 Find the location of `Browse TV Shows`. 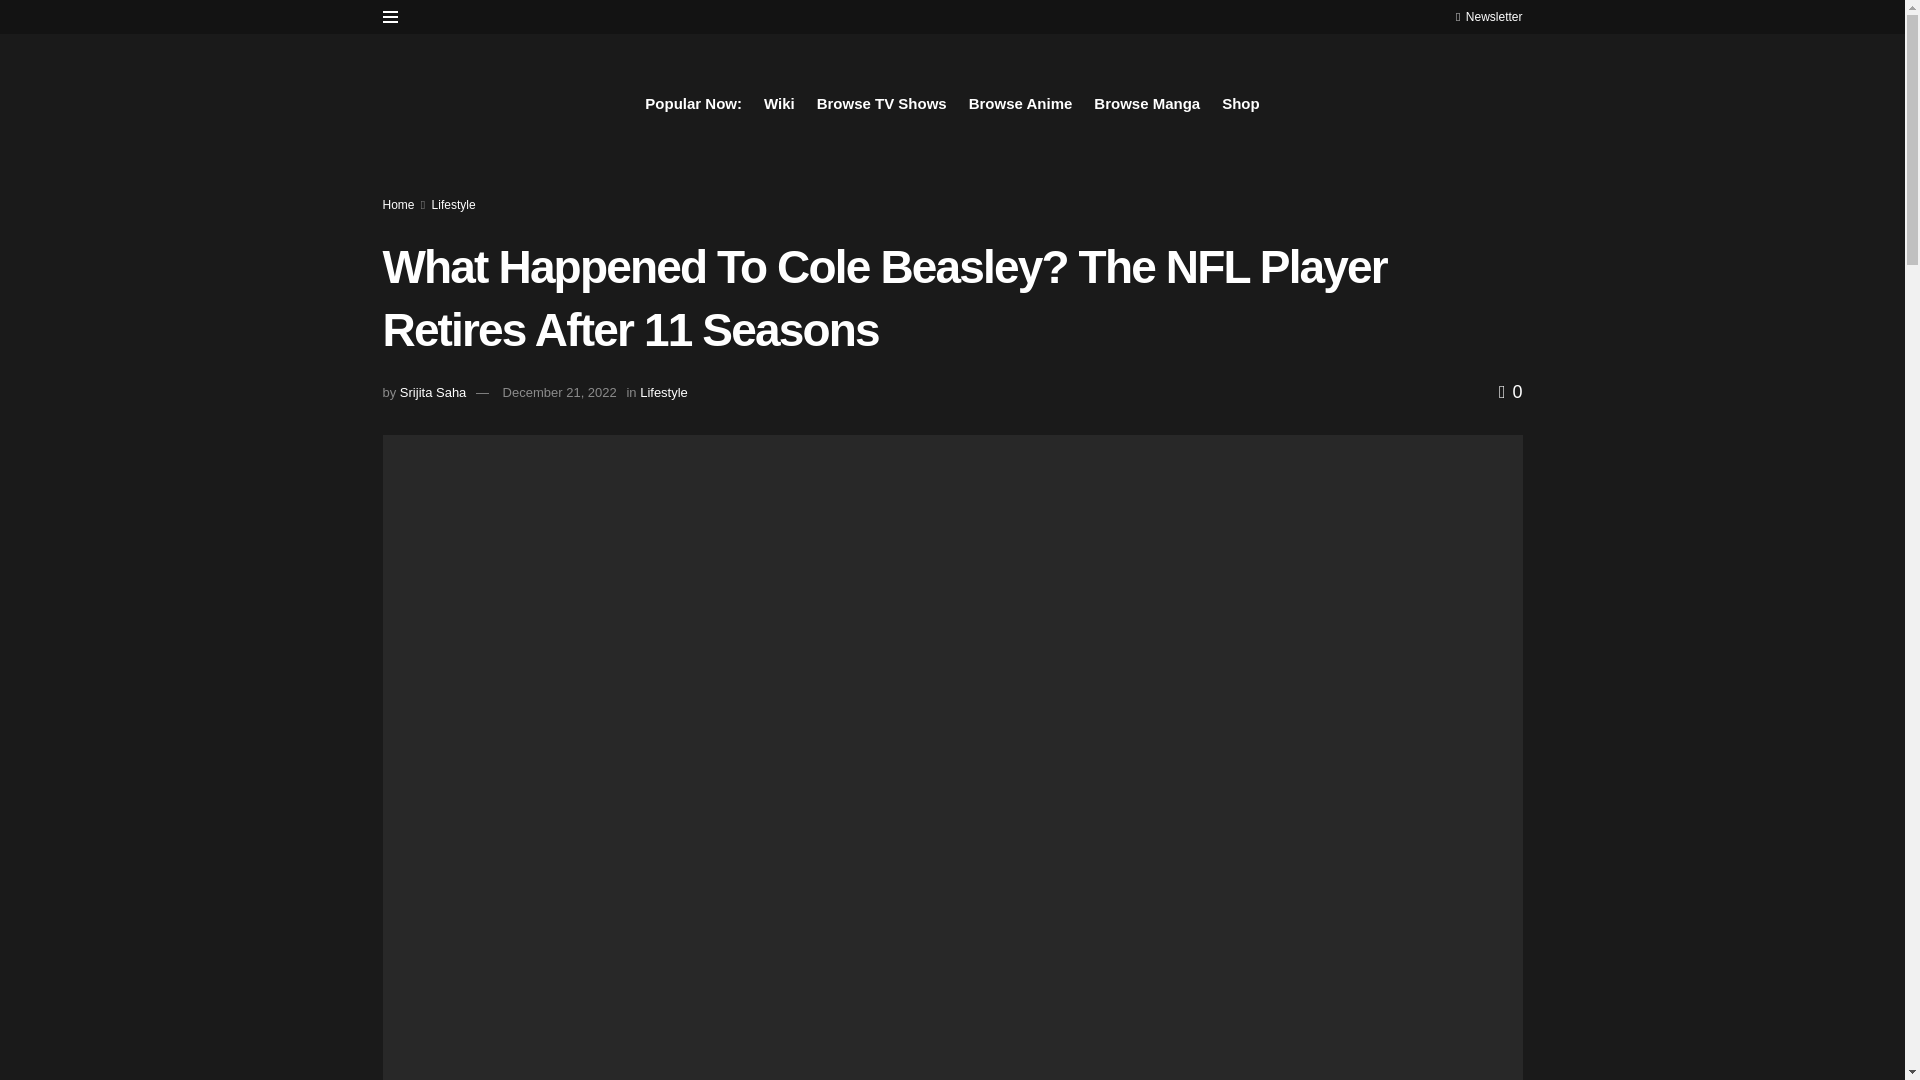

Browse TV Shows is located at coordinates (882, 103).